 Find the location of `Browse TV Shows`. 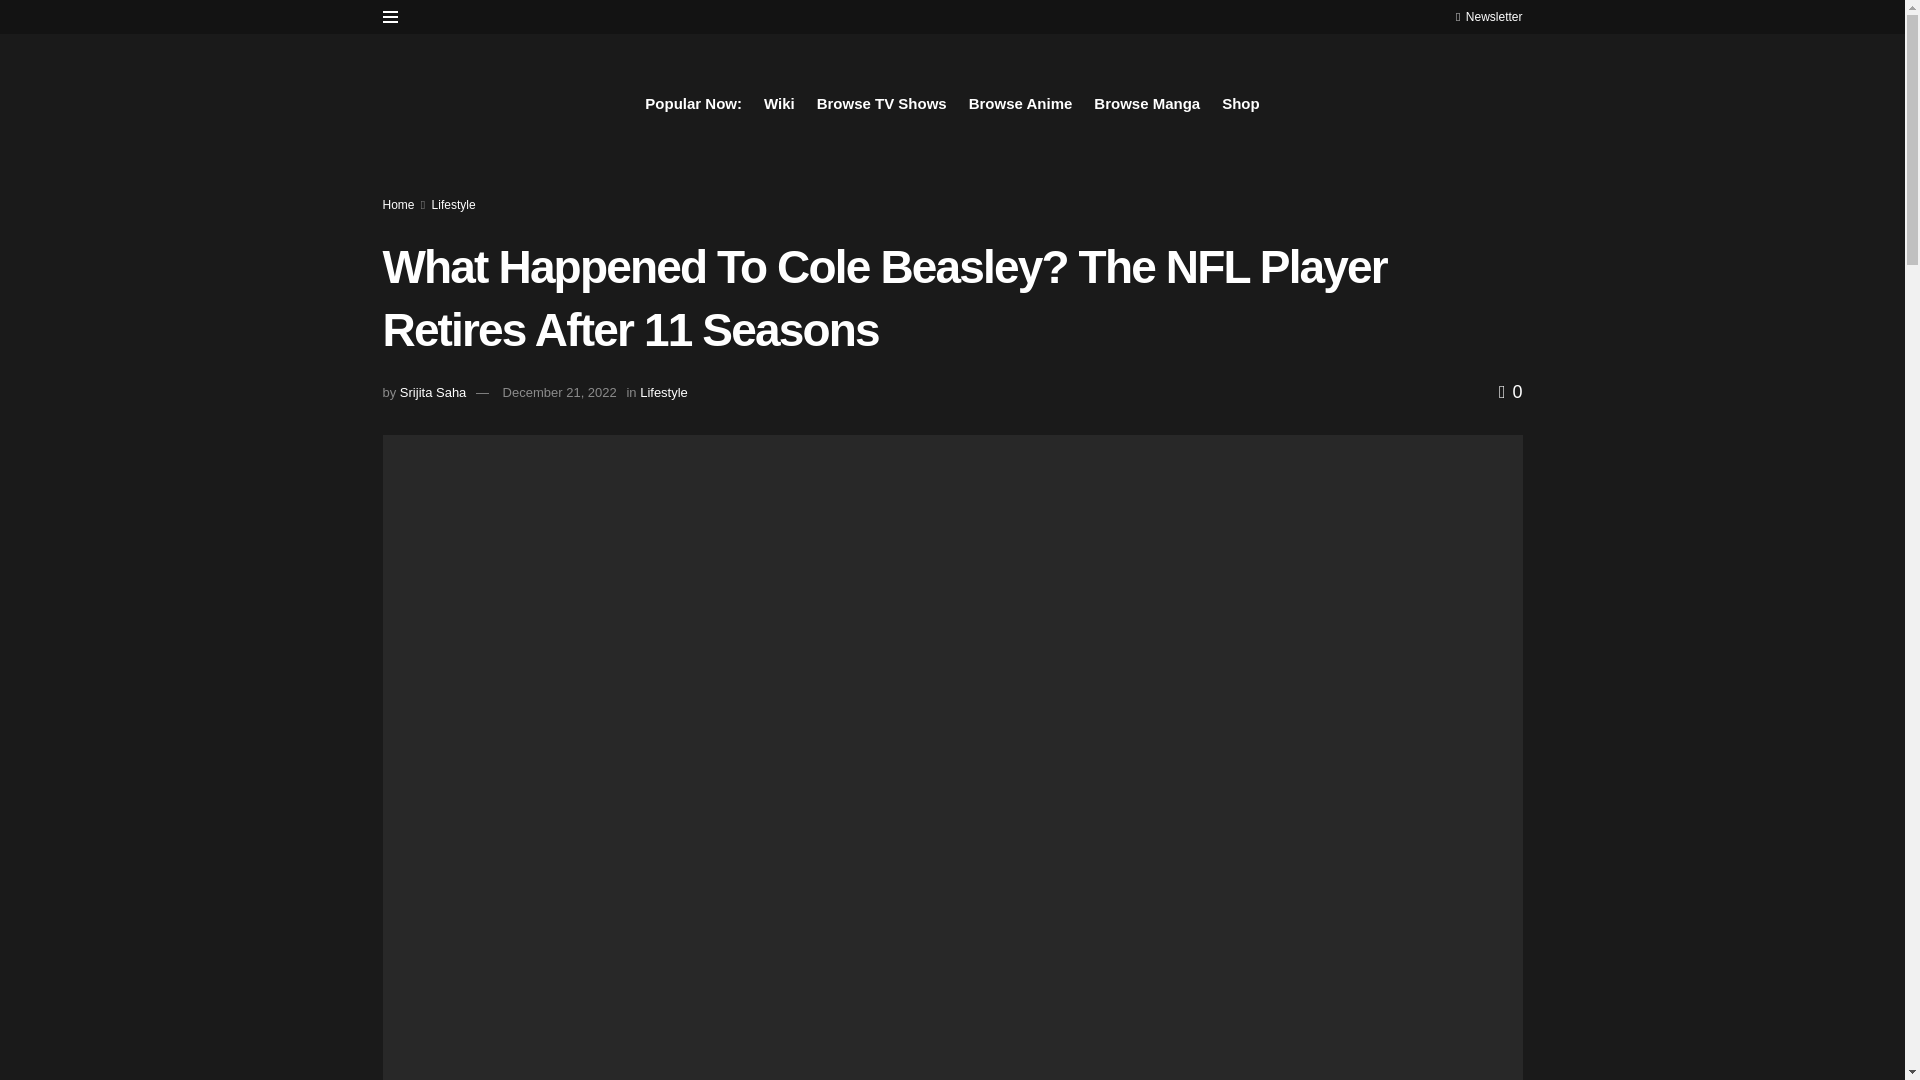

Browse TV Shows is located at coordinates (882, 103).